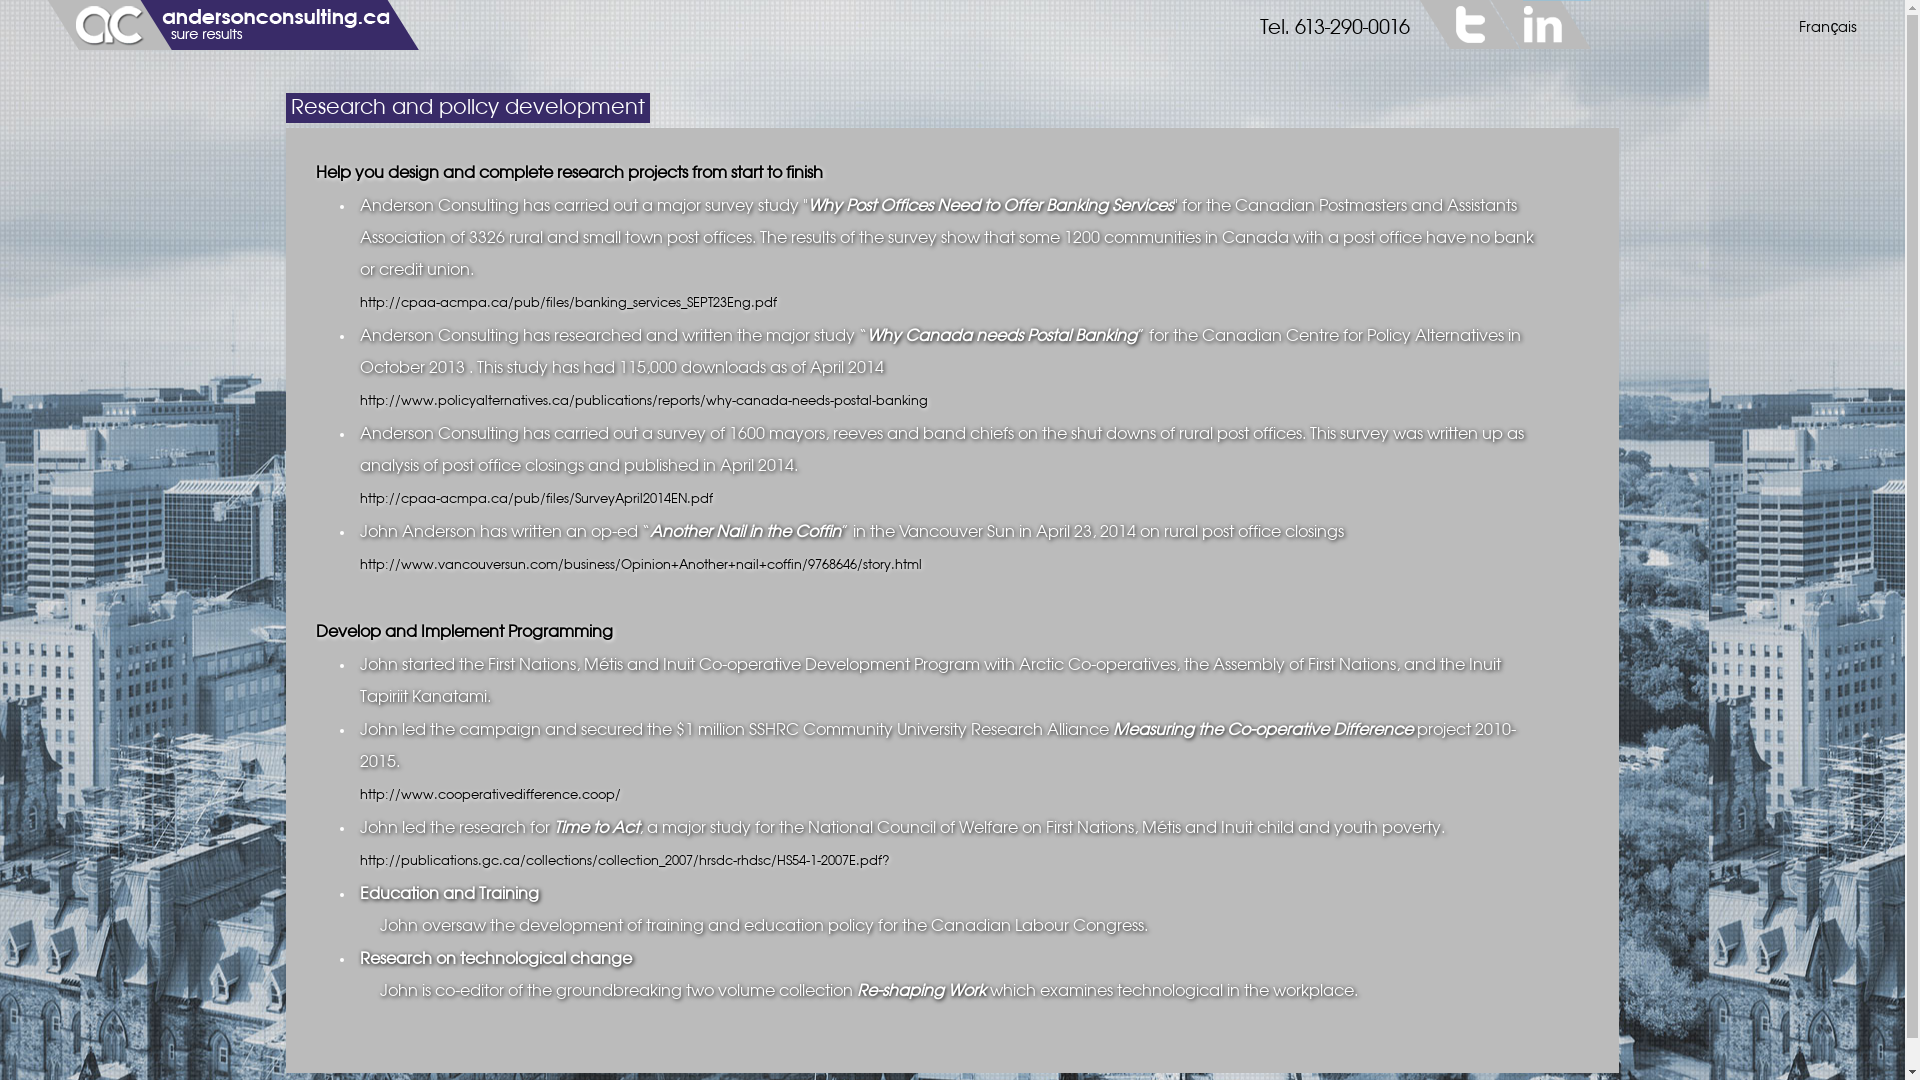  What do you see at coordinates (1335, 28) in the screenshot?
I see `Tel. 613-290-0016` at bounding box center [1335, 28].